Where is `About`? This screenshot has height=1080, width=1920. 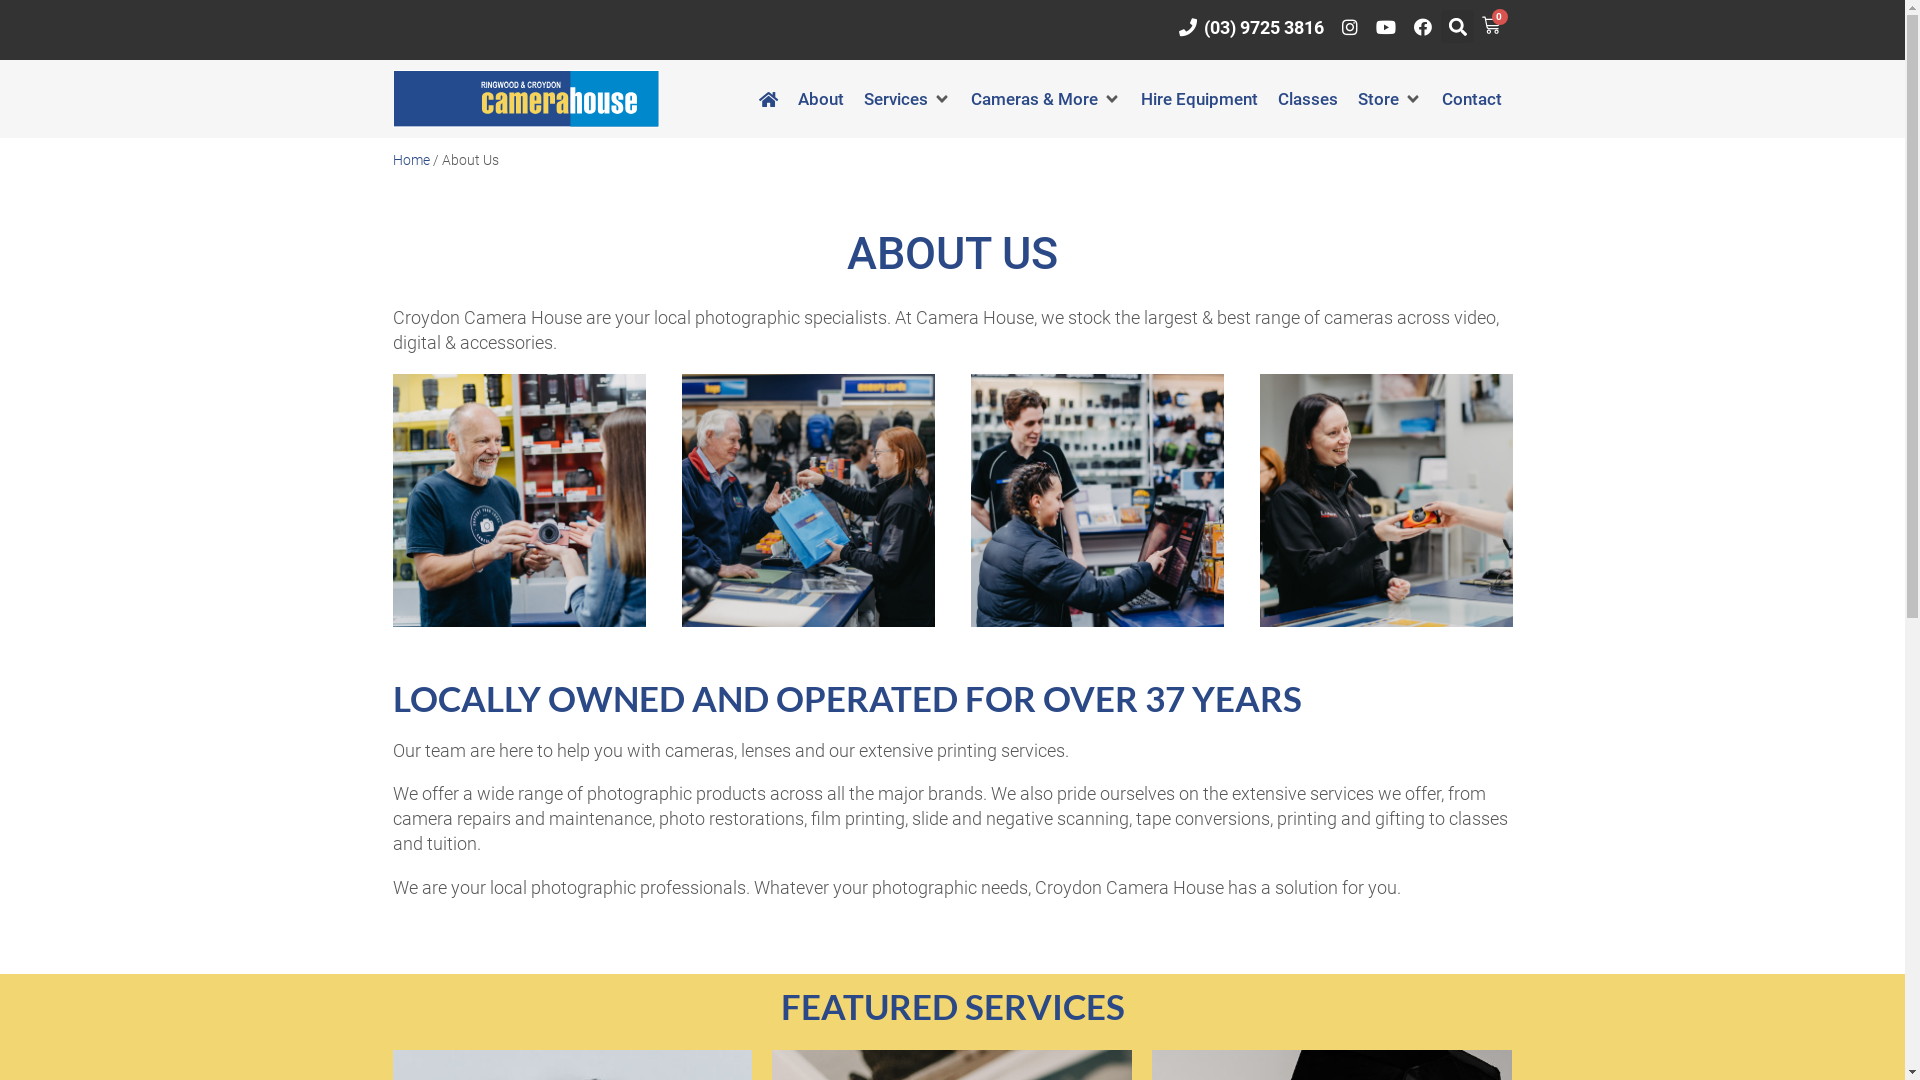 About is located at coordinates (821, 100).